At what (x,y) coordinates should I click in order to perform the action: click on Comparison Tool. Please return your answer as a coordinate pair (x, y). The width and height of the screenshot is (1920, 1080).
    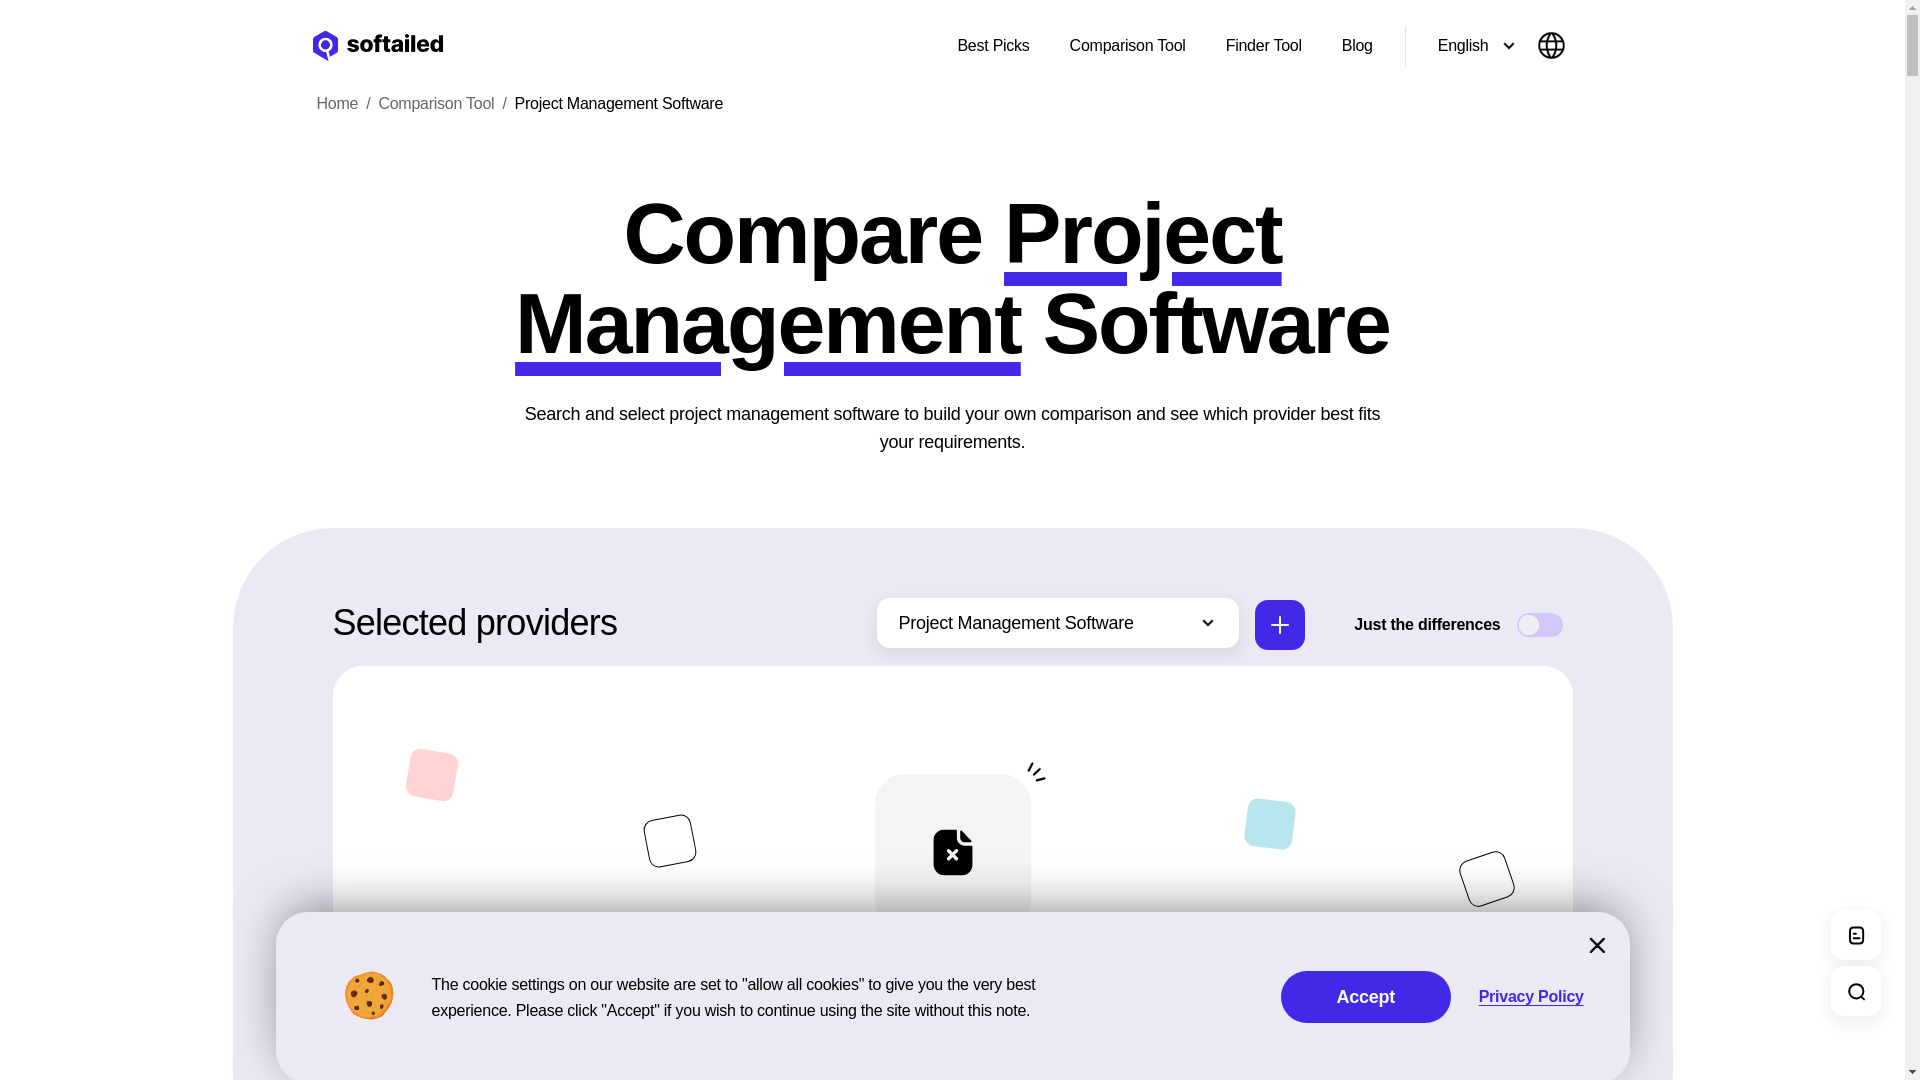
    Looking at the image, I should click on (436, 103).